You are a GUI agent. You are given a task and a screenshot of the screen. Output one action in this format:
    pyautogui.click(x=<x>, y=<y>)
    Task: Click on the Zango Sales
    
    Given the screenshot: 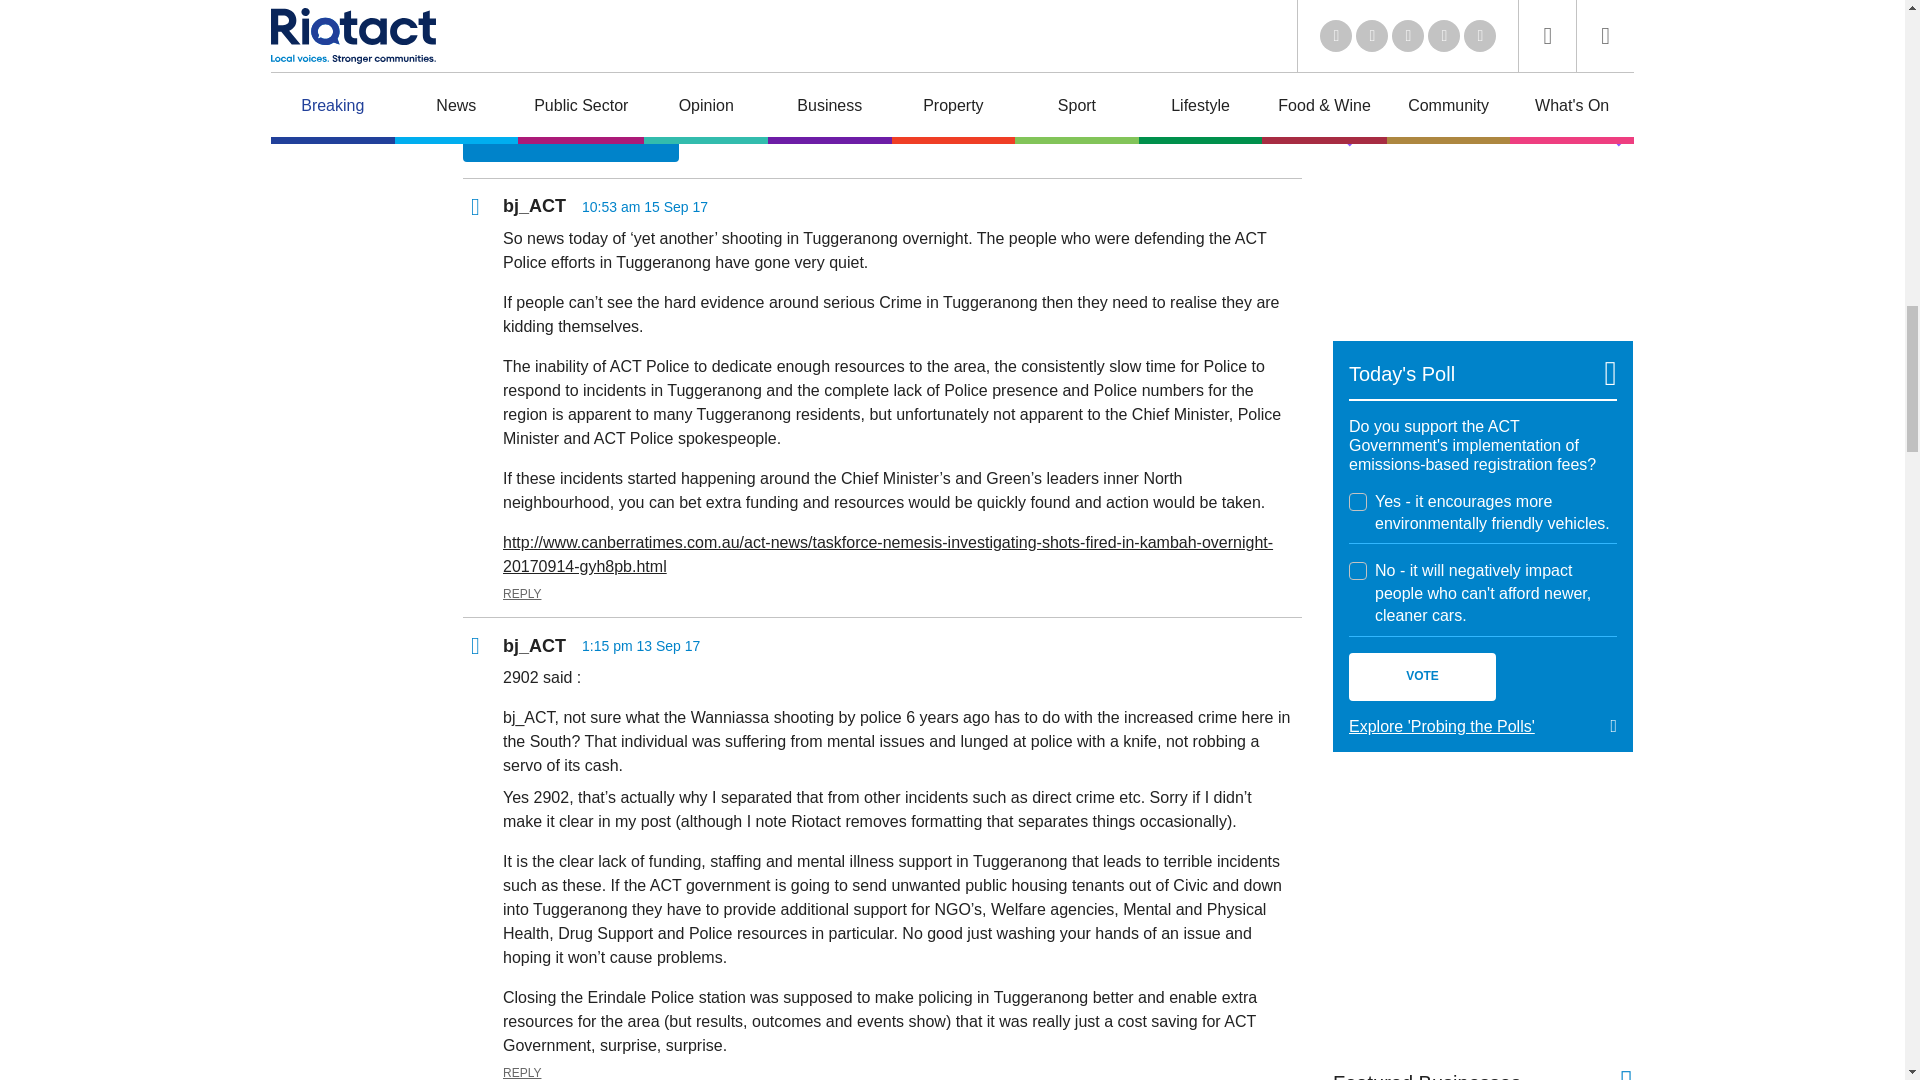 What is the action you would take?
    pyautogui.click(x=1482, y=184)
    